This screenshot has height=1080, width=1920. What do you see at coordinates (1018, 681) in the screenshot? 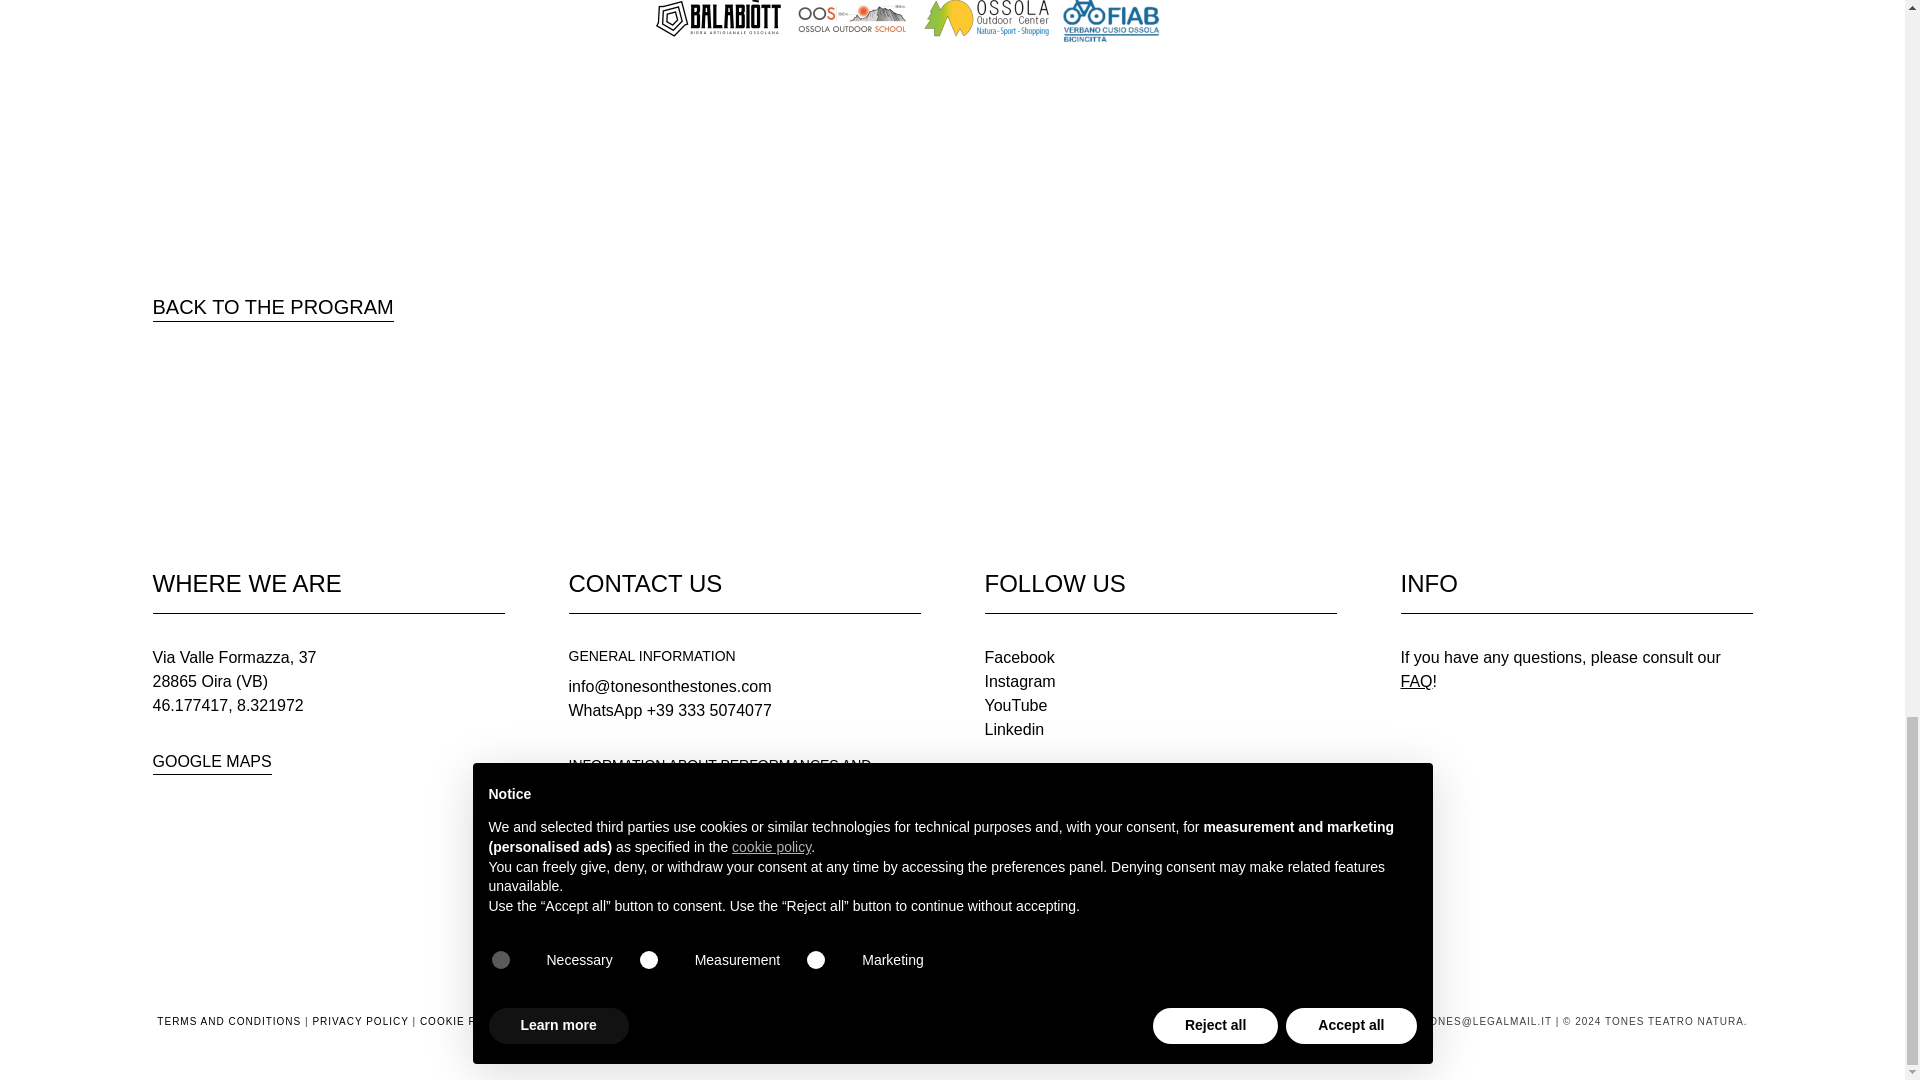
I see `Instagram` at bounding box center [1018, 681].